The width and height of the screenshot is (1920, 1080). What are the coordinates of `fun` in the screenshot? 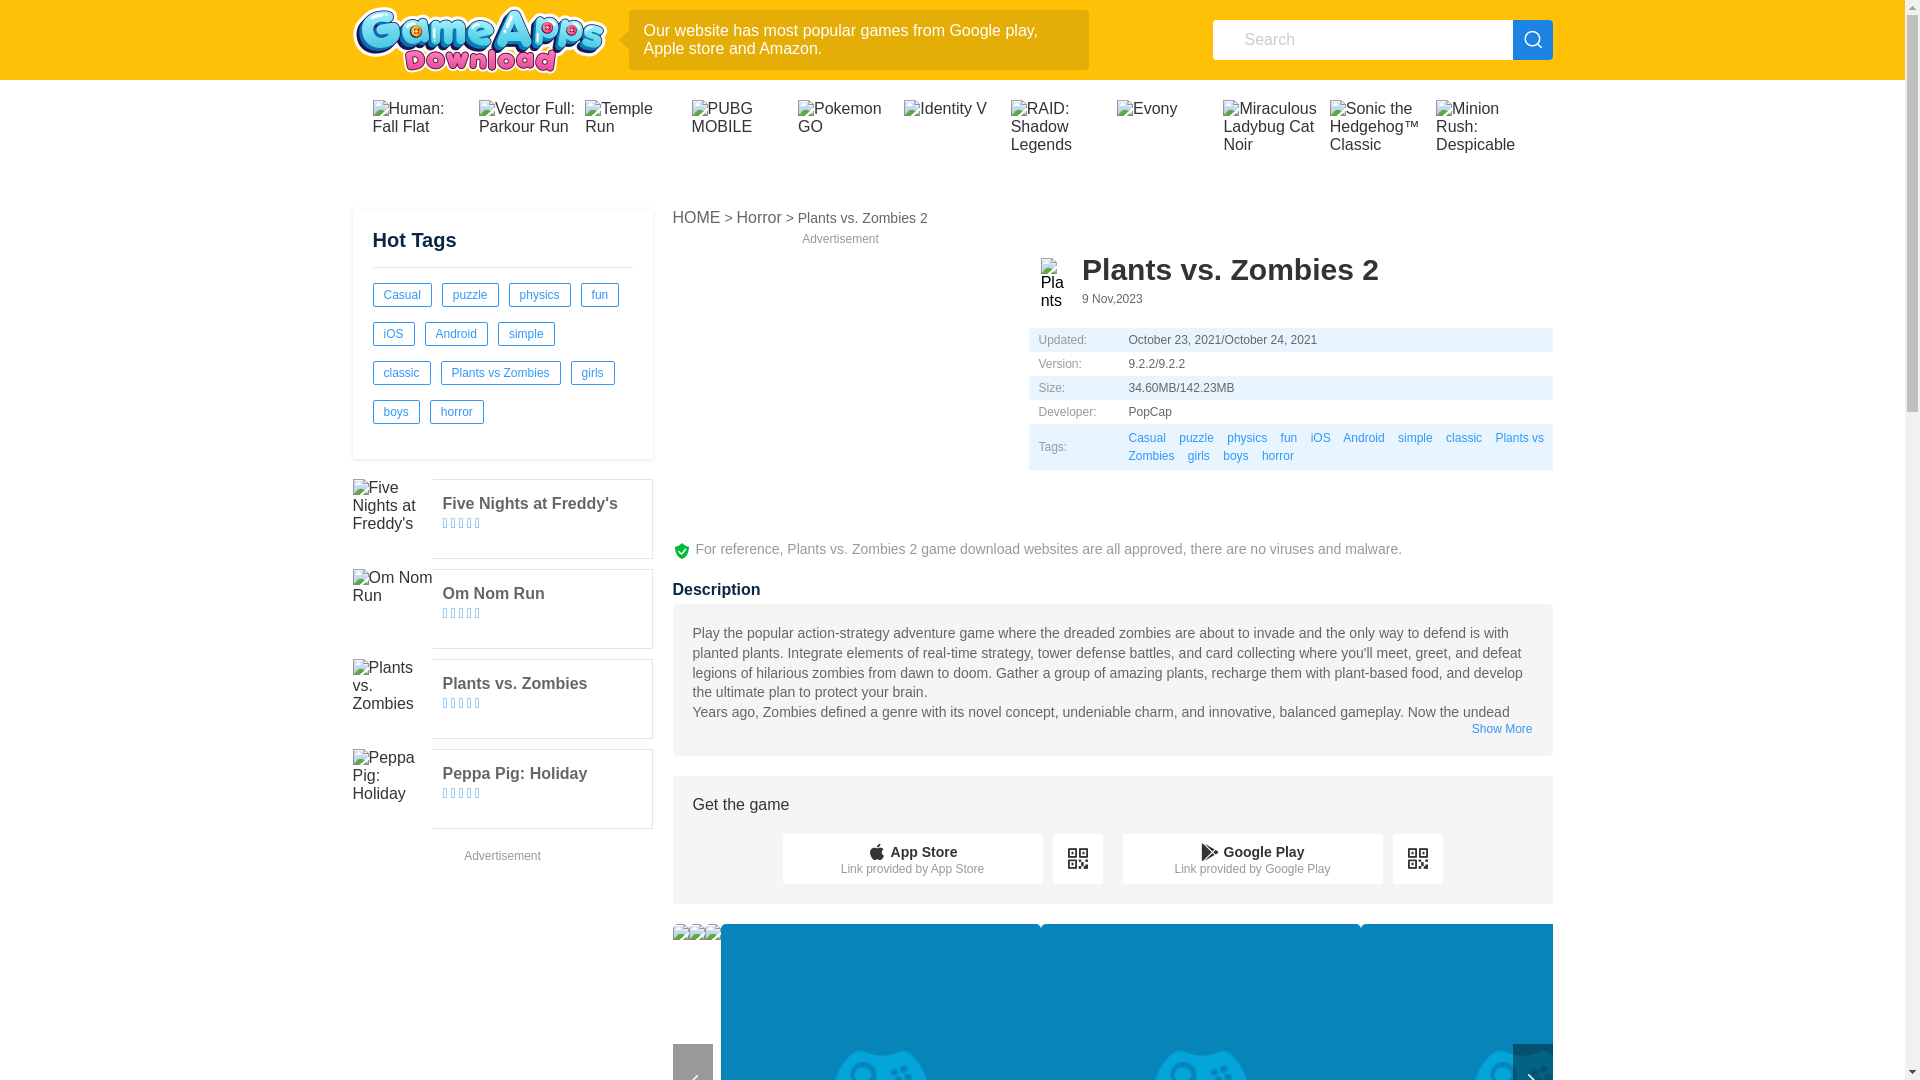 It's located at (600, 294).